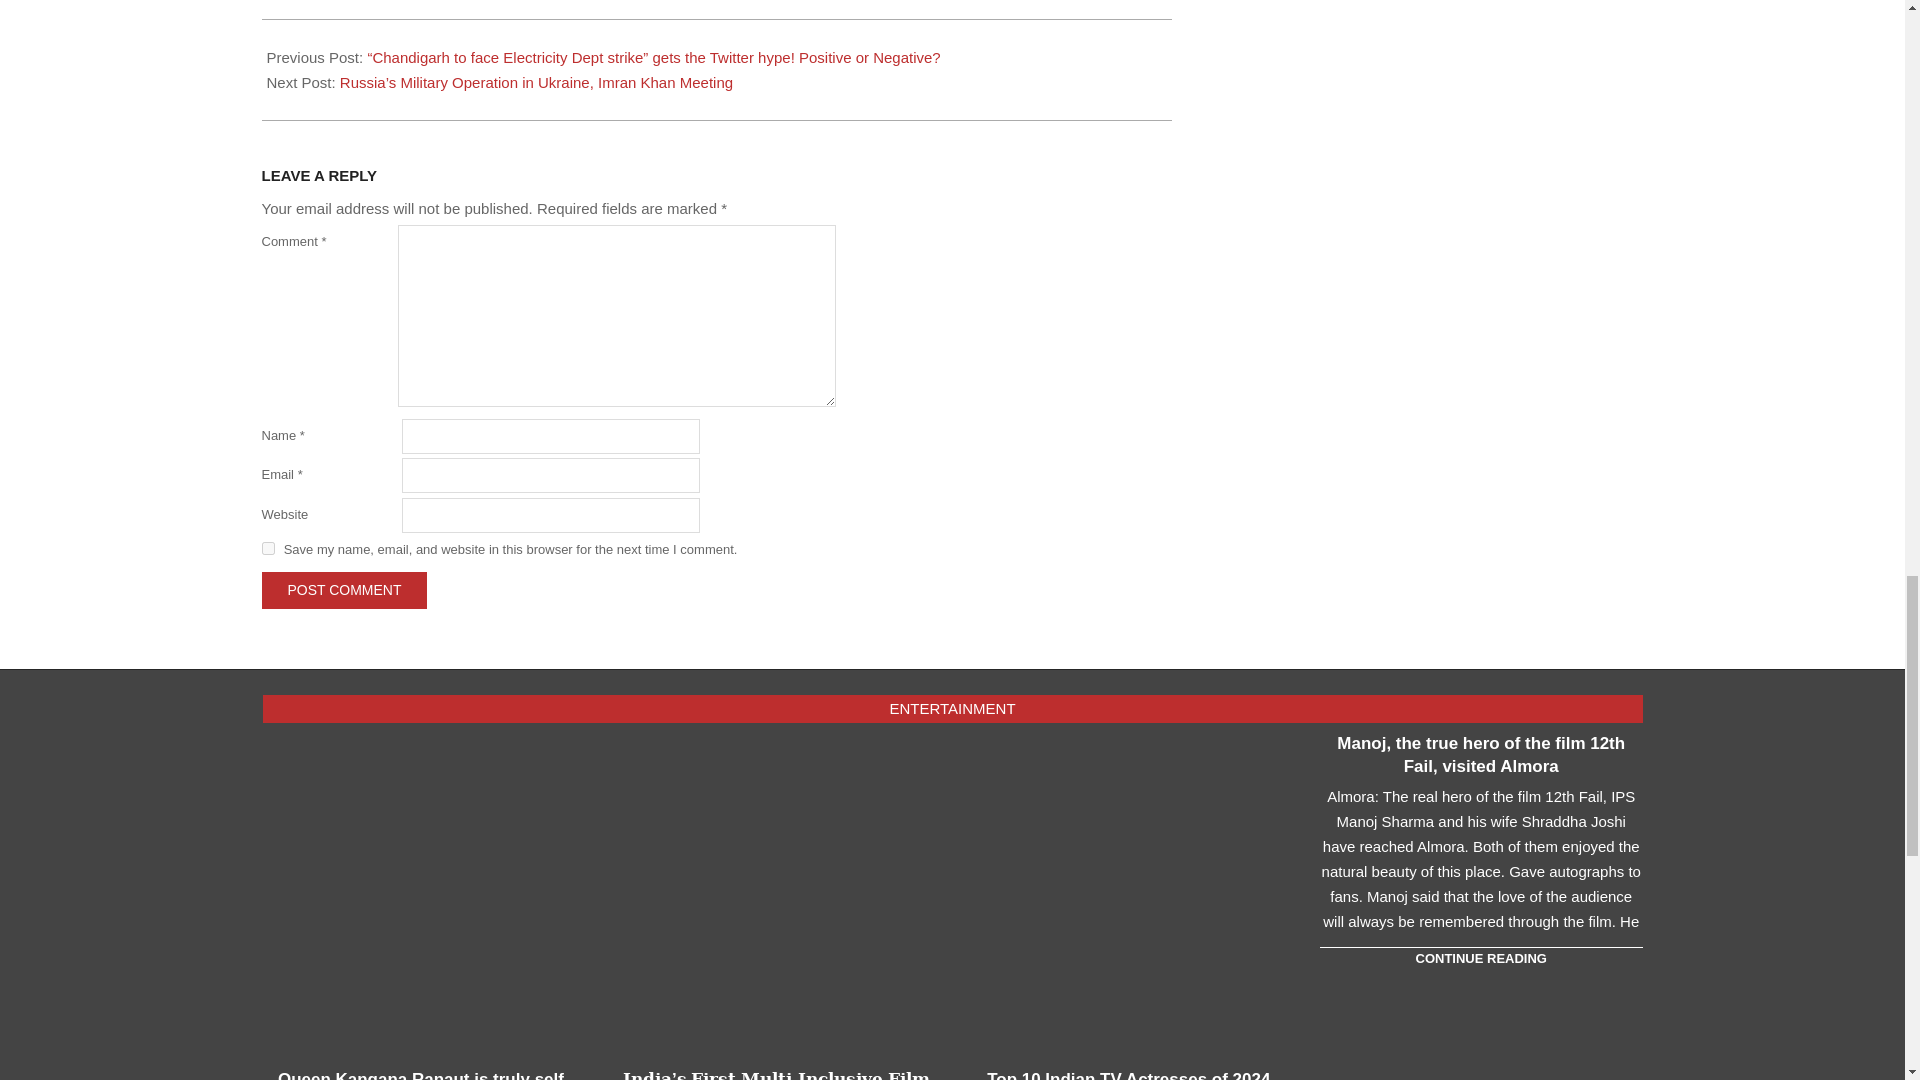 The width and height of the screenshot is (1920, 1080). I want to click on yes, so click(268, 548).